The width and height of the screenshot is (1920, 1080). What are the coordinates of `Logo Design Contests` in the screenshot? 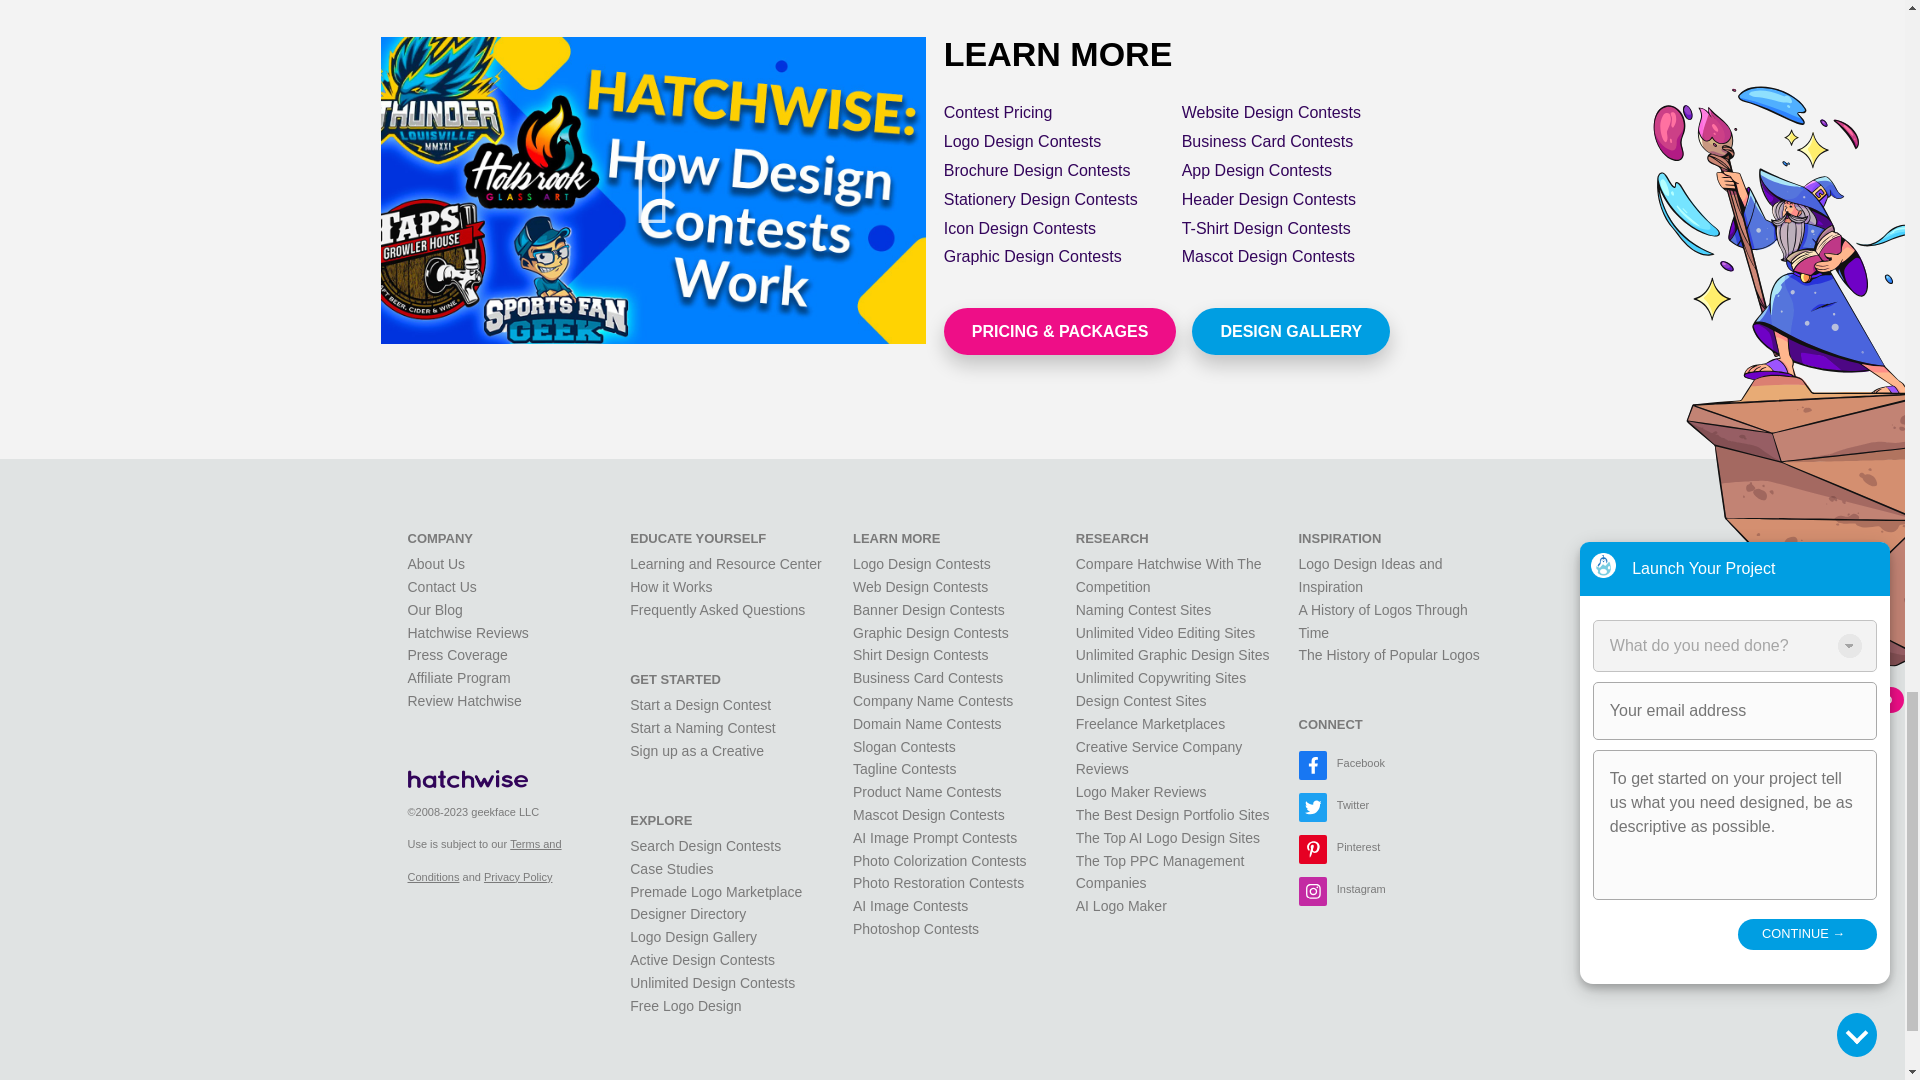 It's located at (1022, 141).